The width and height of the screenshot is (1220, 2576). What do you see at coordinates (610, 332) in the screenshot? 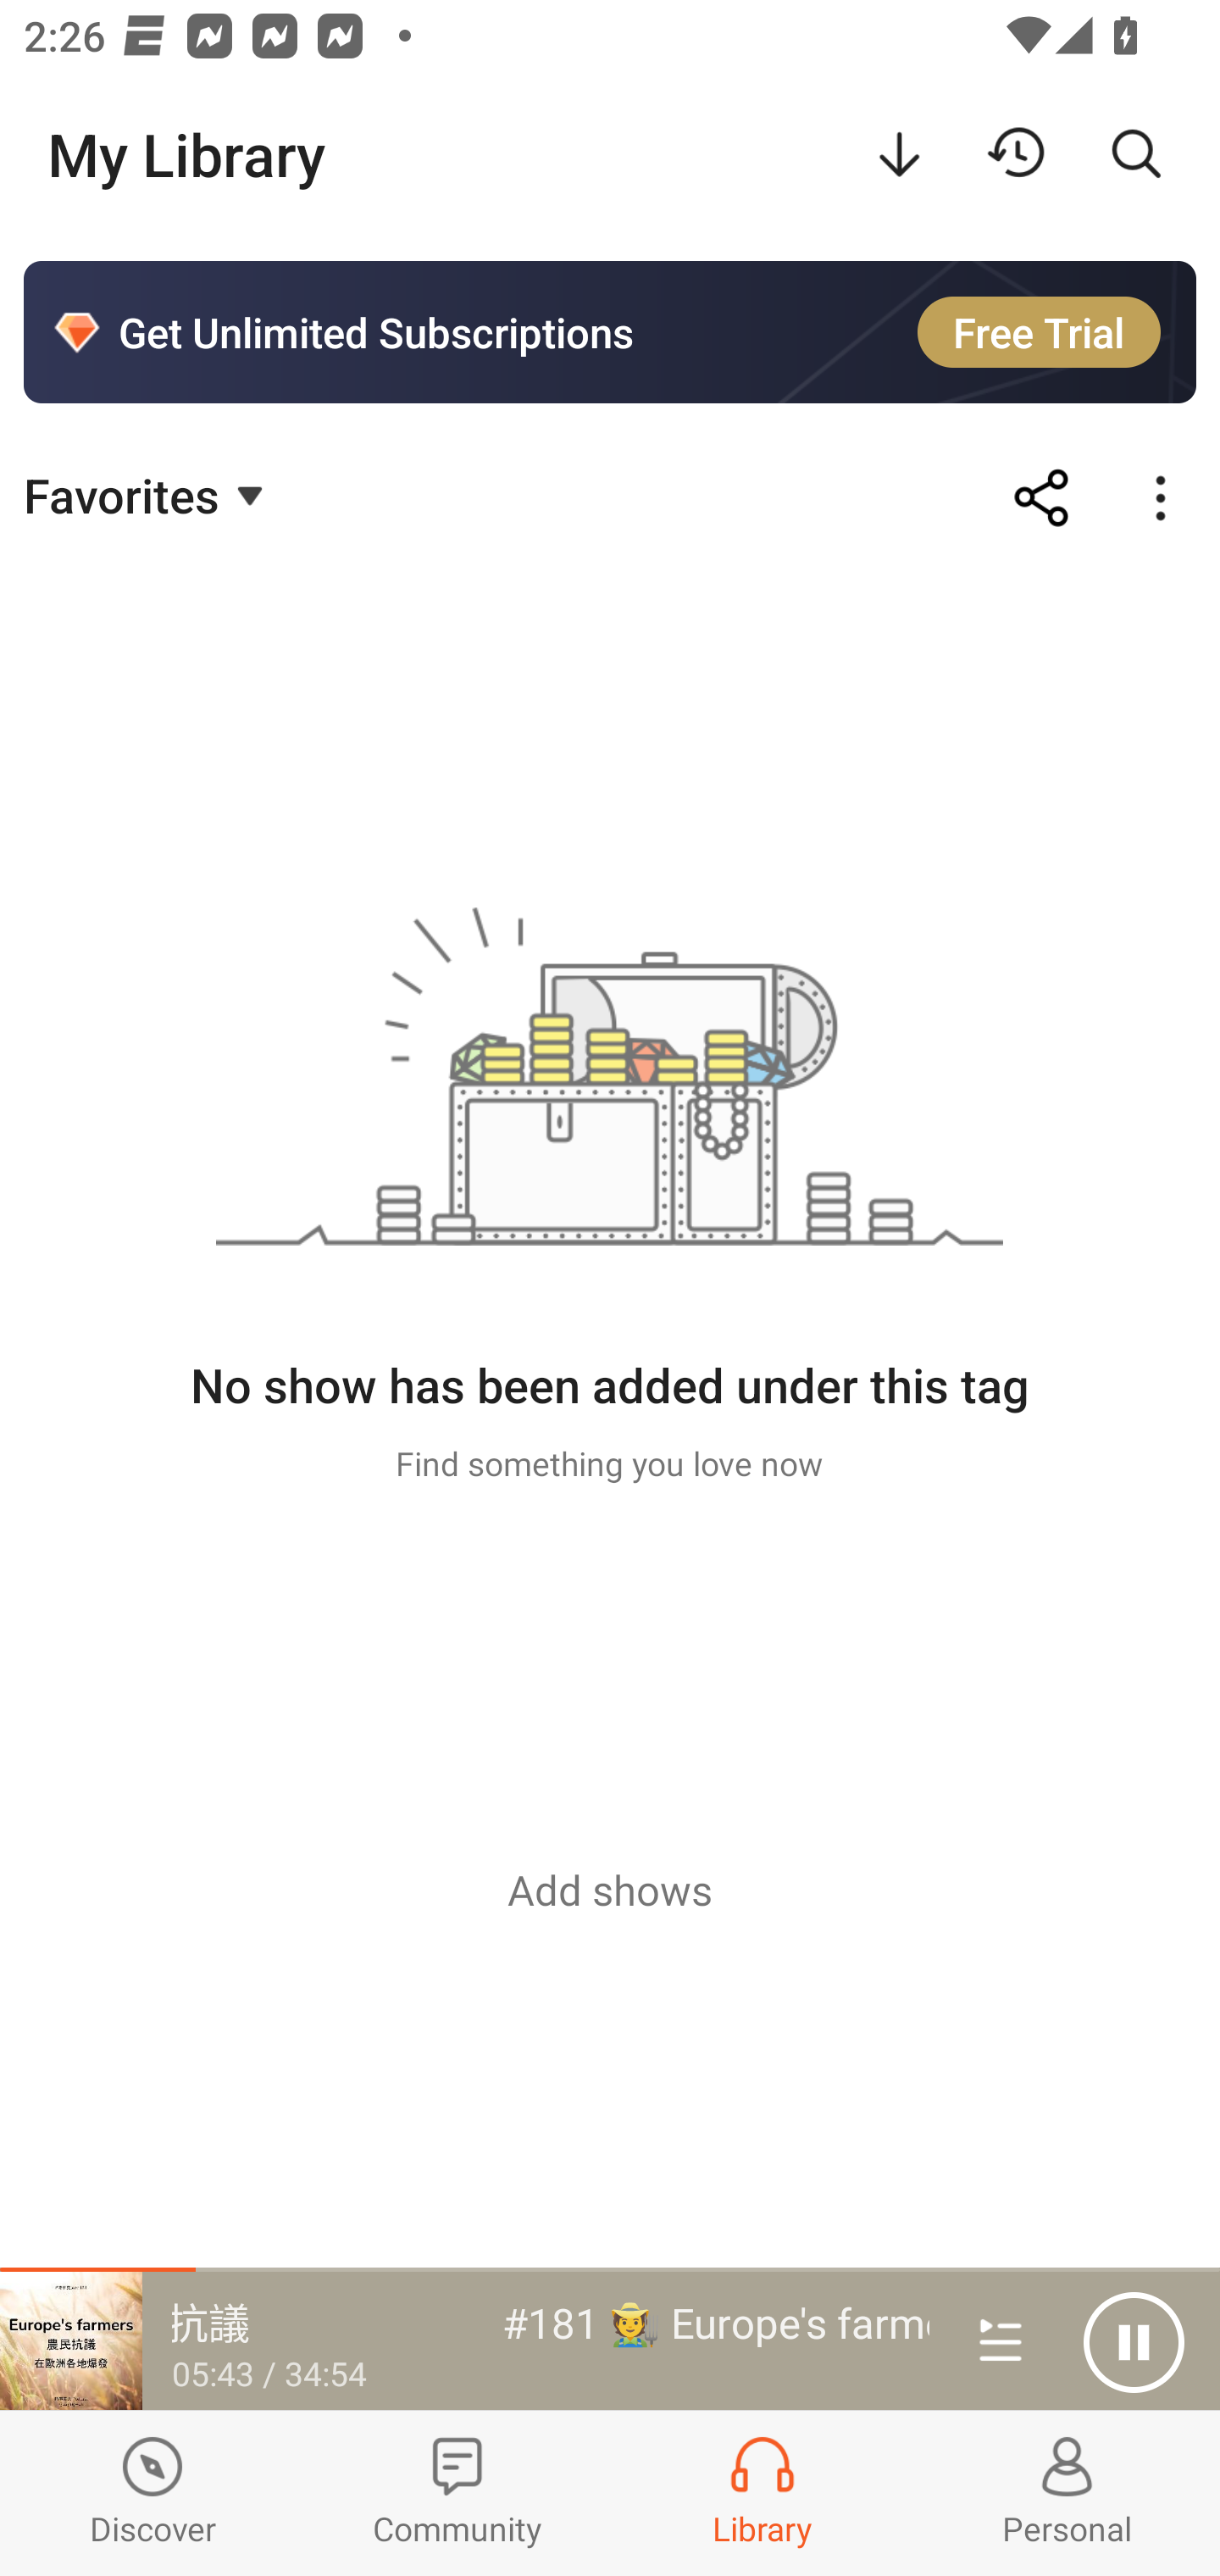
I see `Get Unlimited Subscriptions Free Trial` at bounding box center [610, 332].